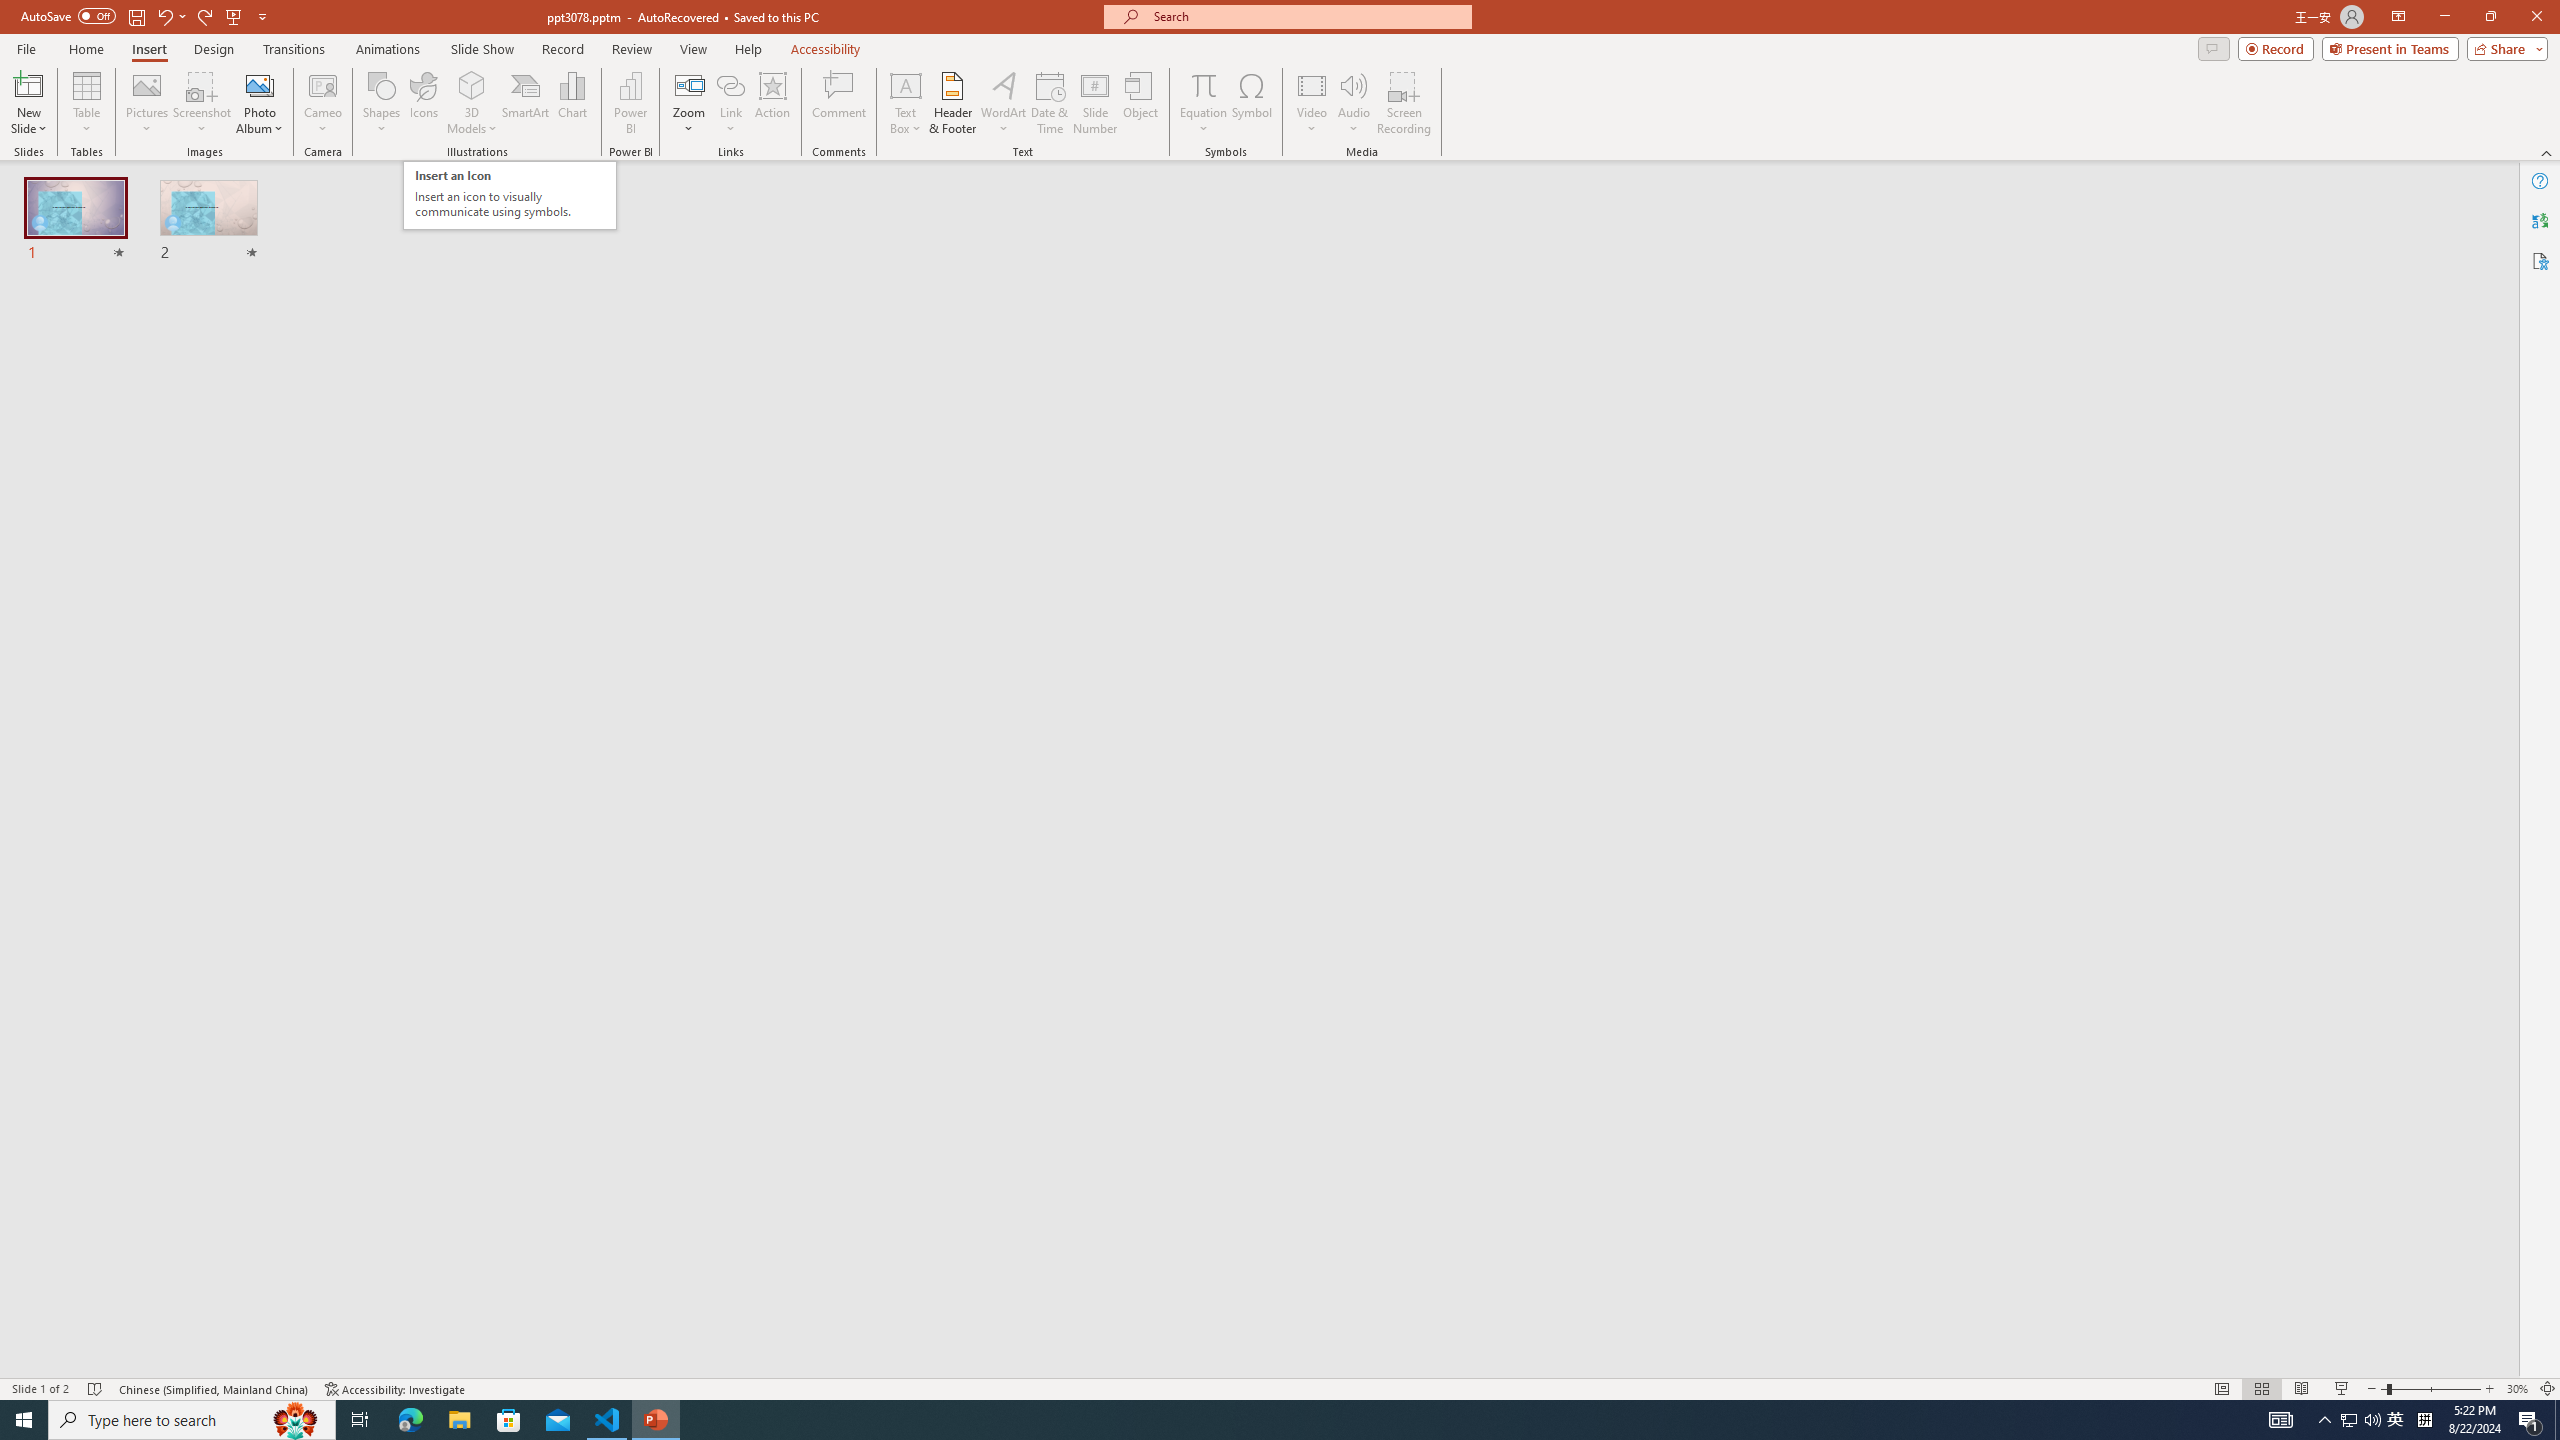  I want to click on Screen Recording..., so click(1404, 103).